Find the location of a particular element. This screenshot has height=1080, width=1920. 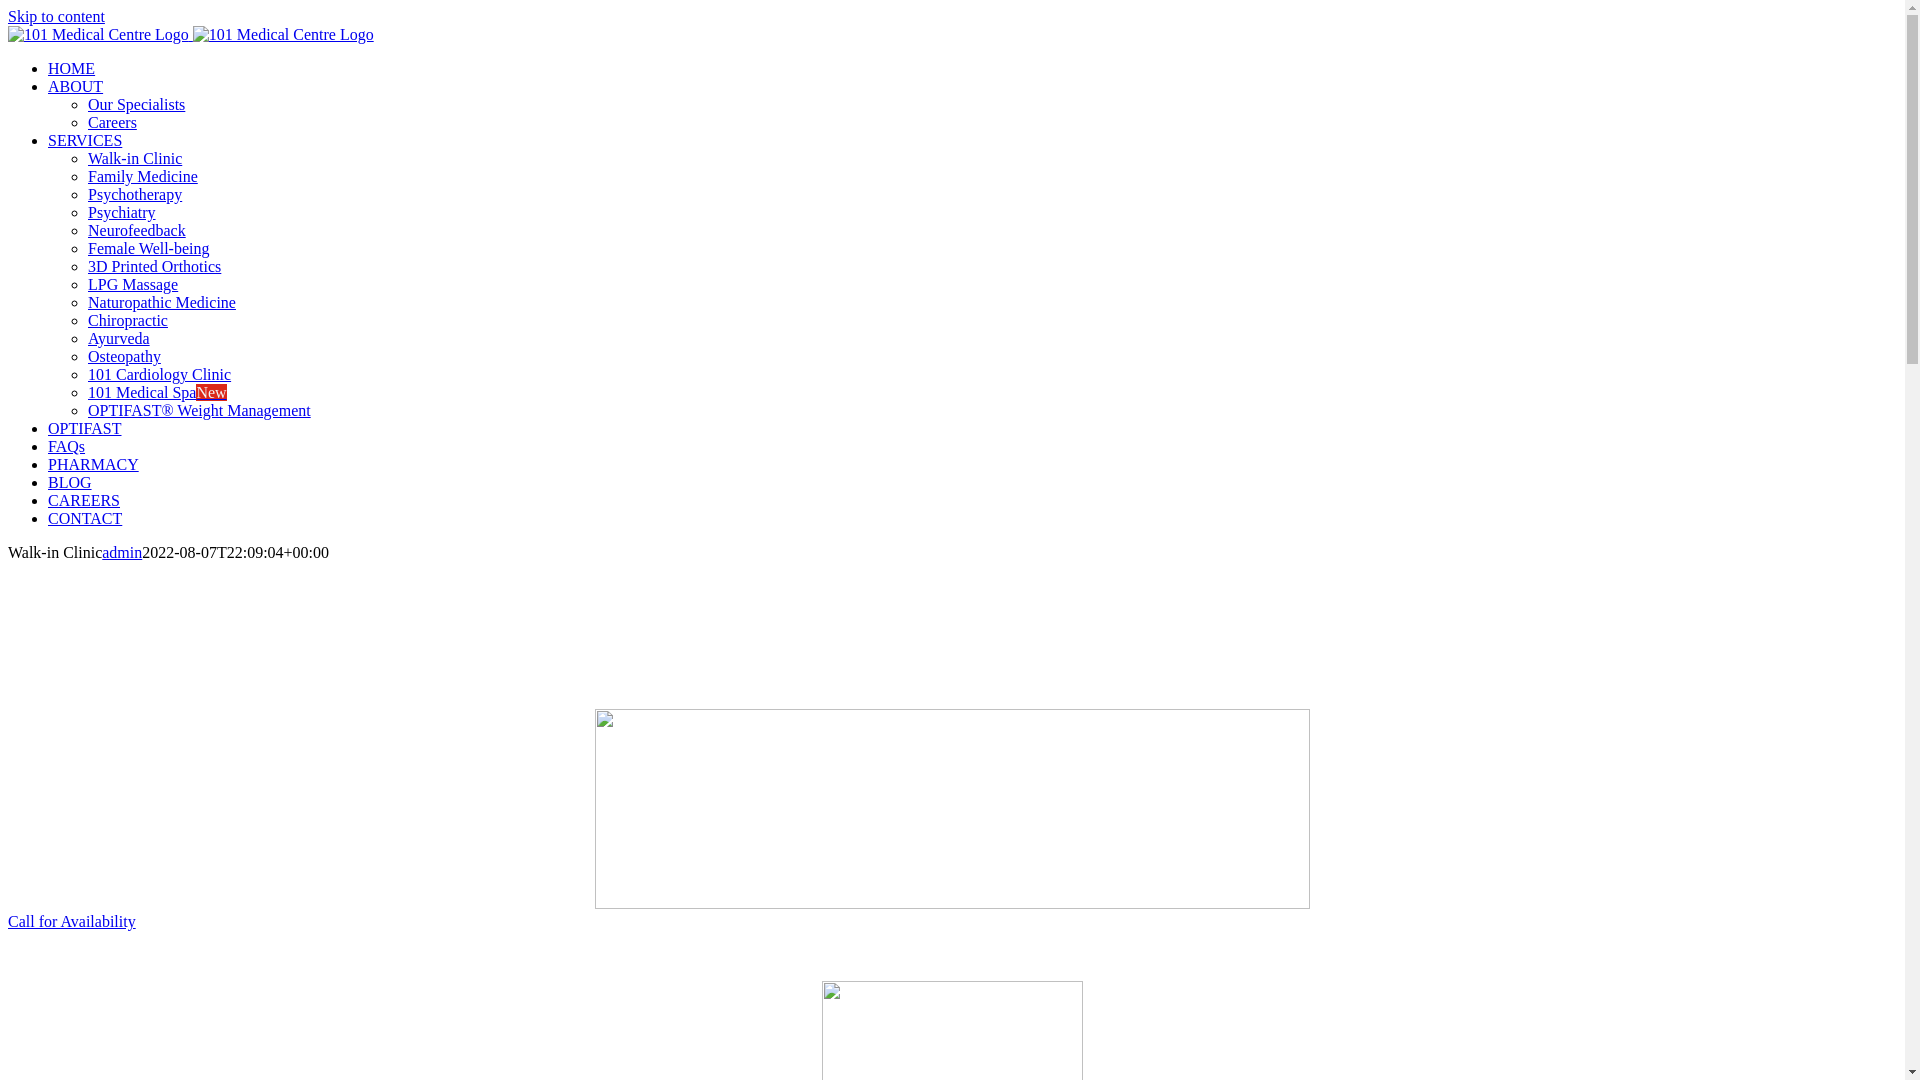

3D Printed Orthotics is located at coordinates (154, 266).